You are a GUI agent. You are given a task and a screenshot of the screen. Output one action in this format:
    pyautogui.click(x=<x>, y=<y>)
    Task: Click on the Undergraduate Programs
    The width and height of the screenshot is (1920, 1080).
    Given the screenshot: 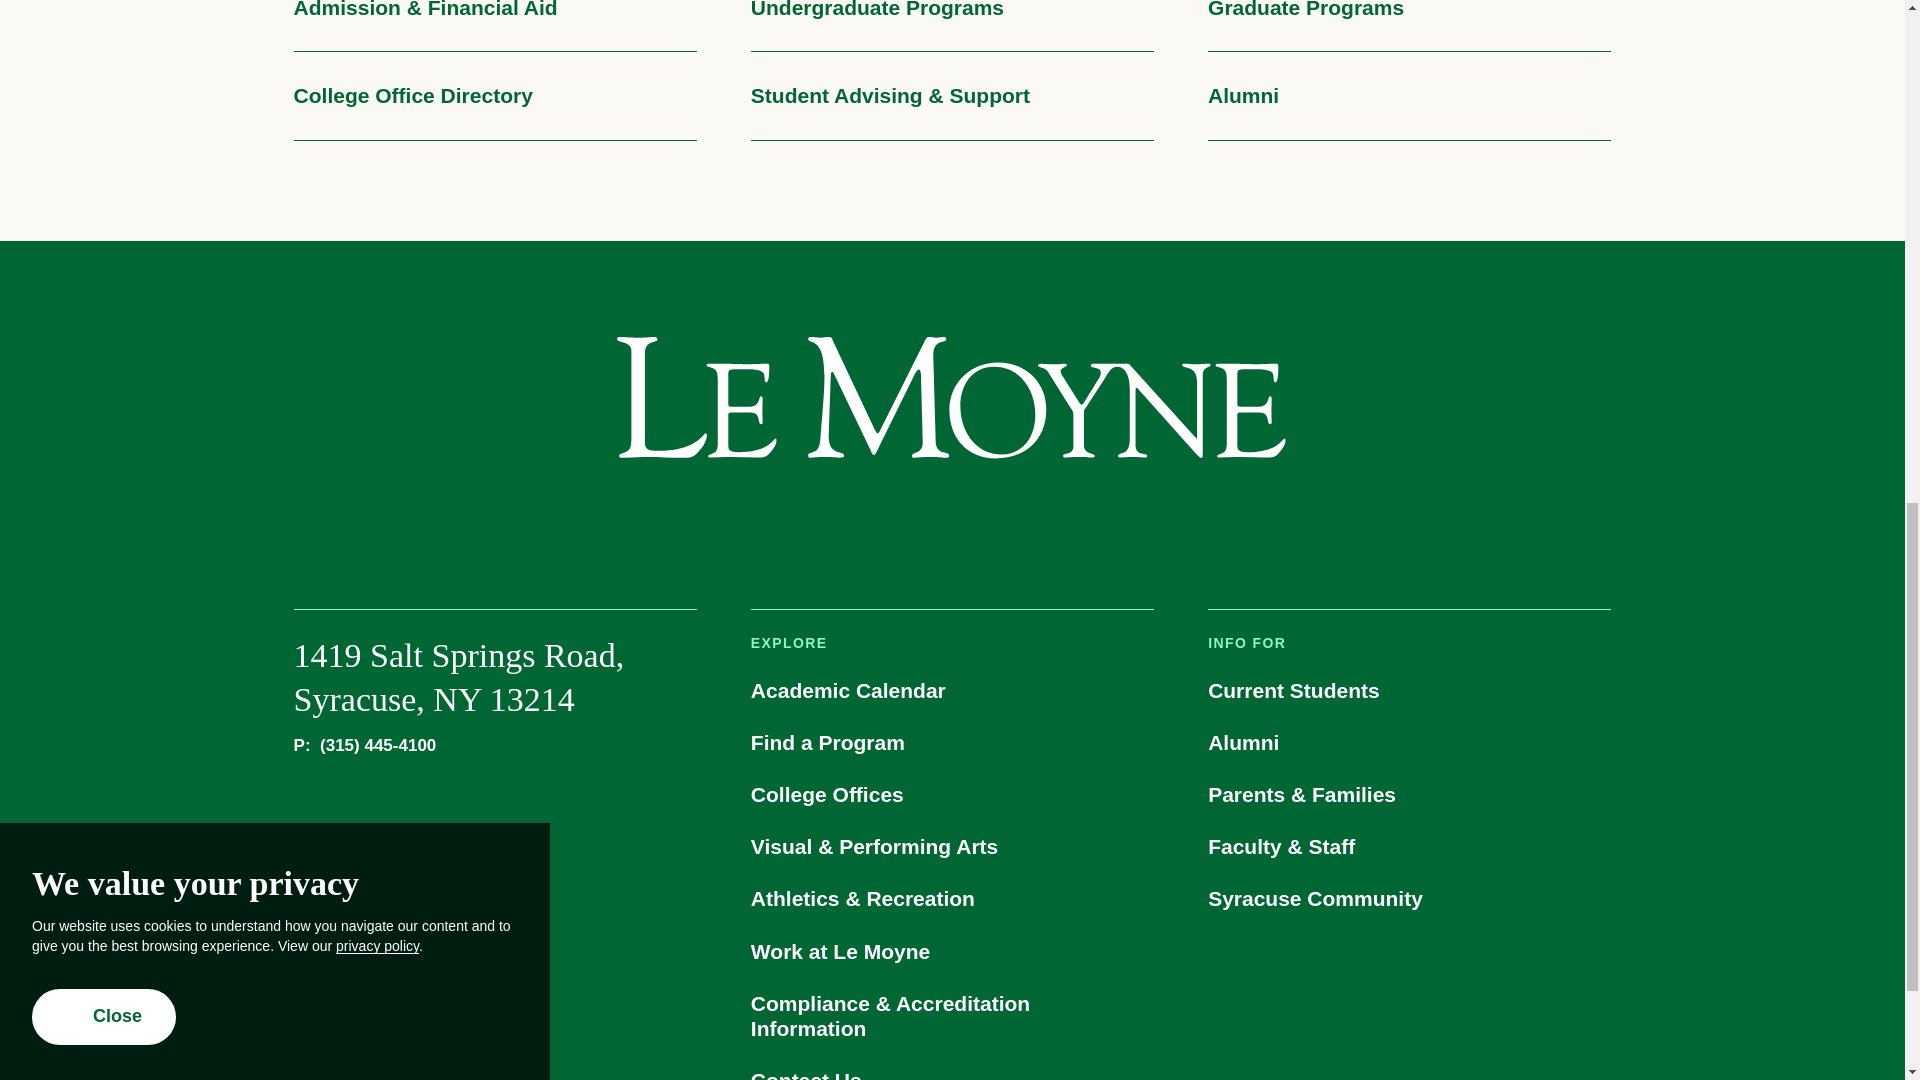 What is the action you would take?
    pyautogui.click(x=952, y=26)
    